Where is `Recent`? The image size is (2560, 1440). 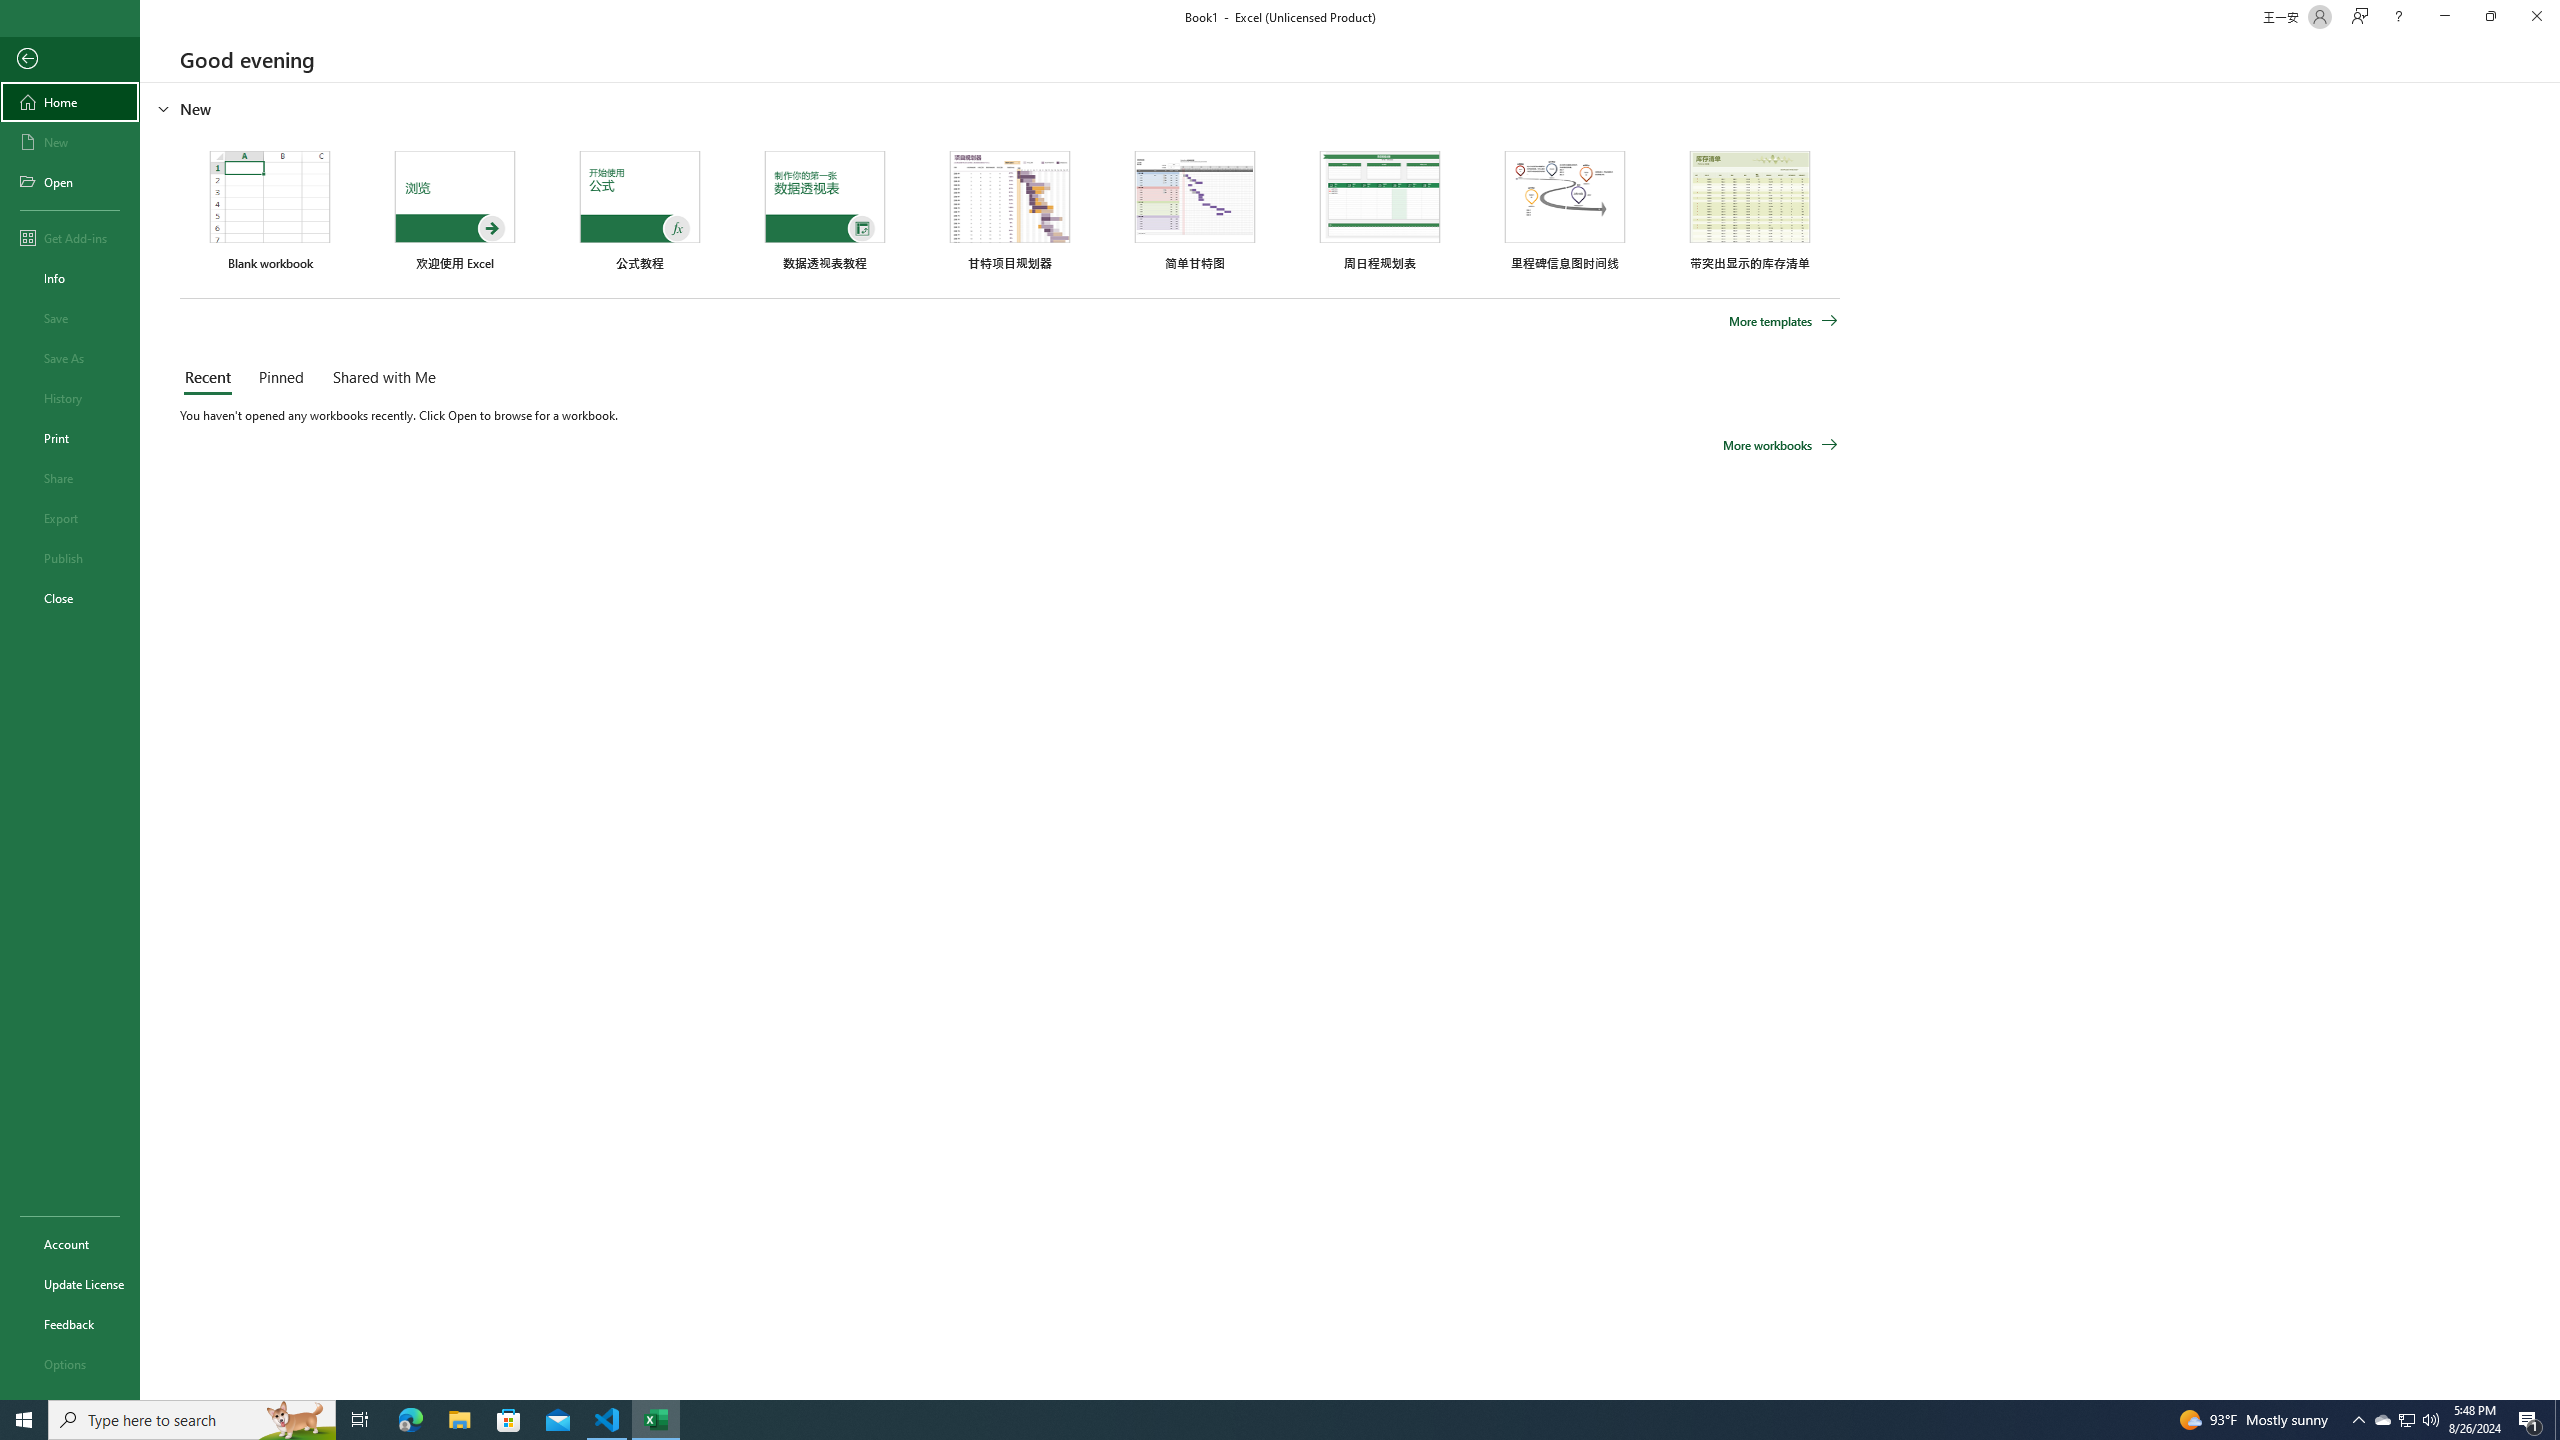
Recent is located at coordinates (211, 378).